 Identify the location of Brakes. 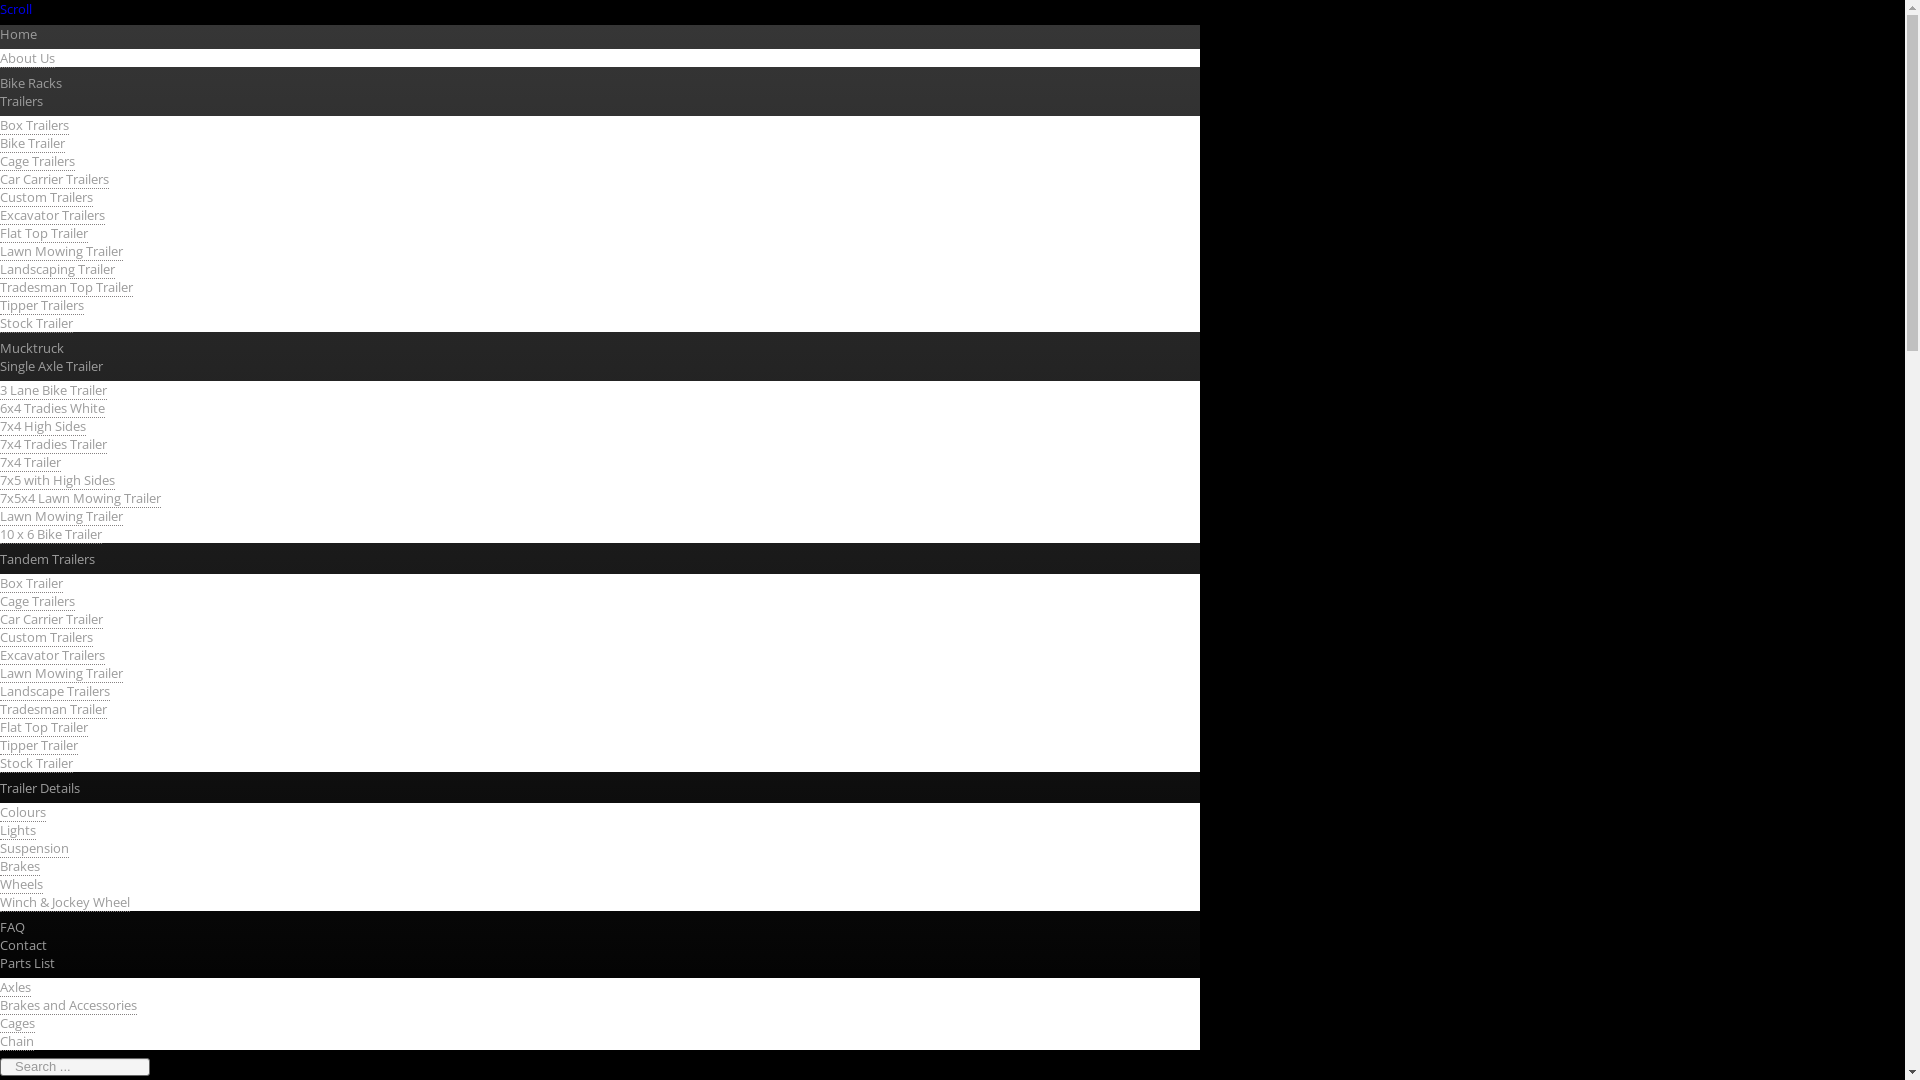
(20, 866).